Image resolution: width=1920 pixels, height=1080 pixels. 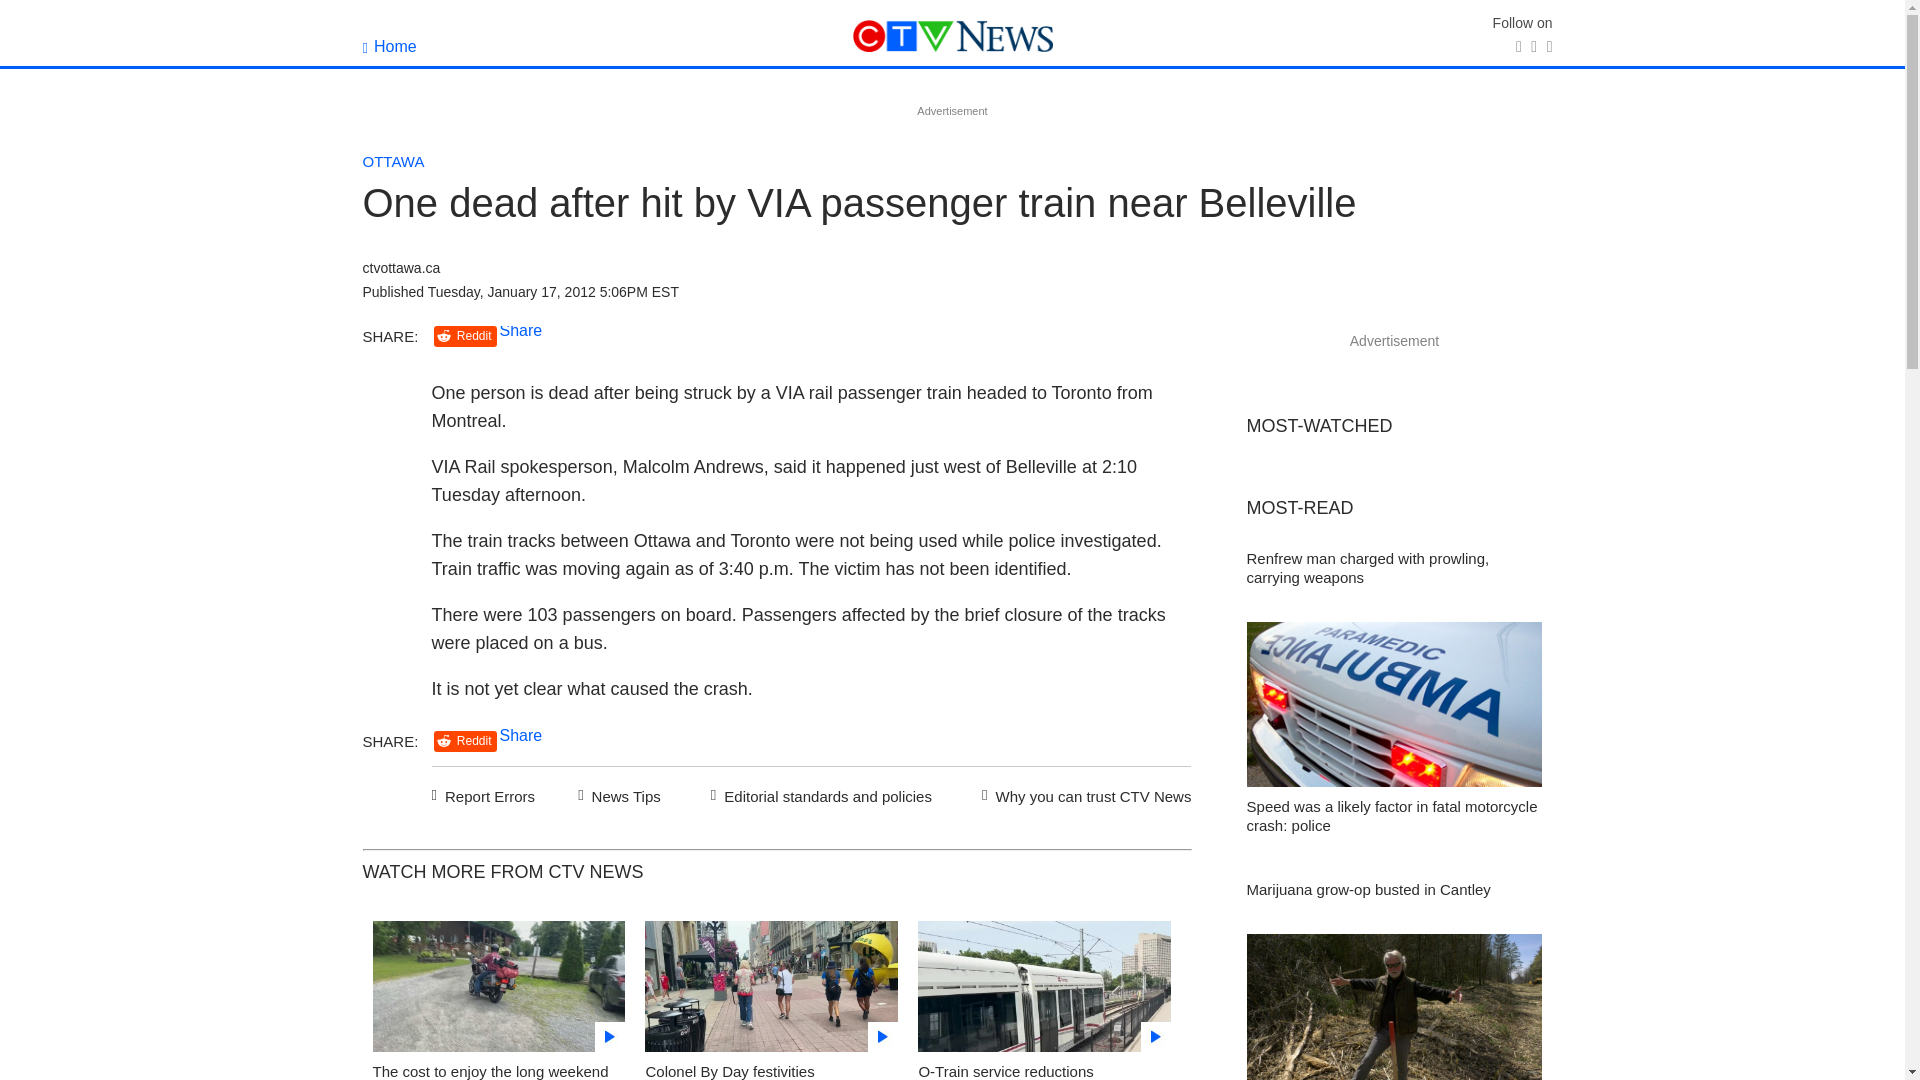 What do you see at coordinates (465, 741) in the screenshot?
I see `Reddit` at bounding box center [465, 741].